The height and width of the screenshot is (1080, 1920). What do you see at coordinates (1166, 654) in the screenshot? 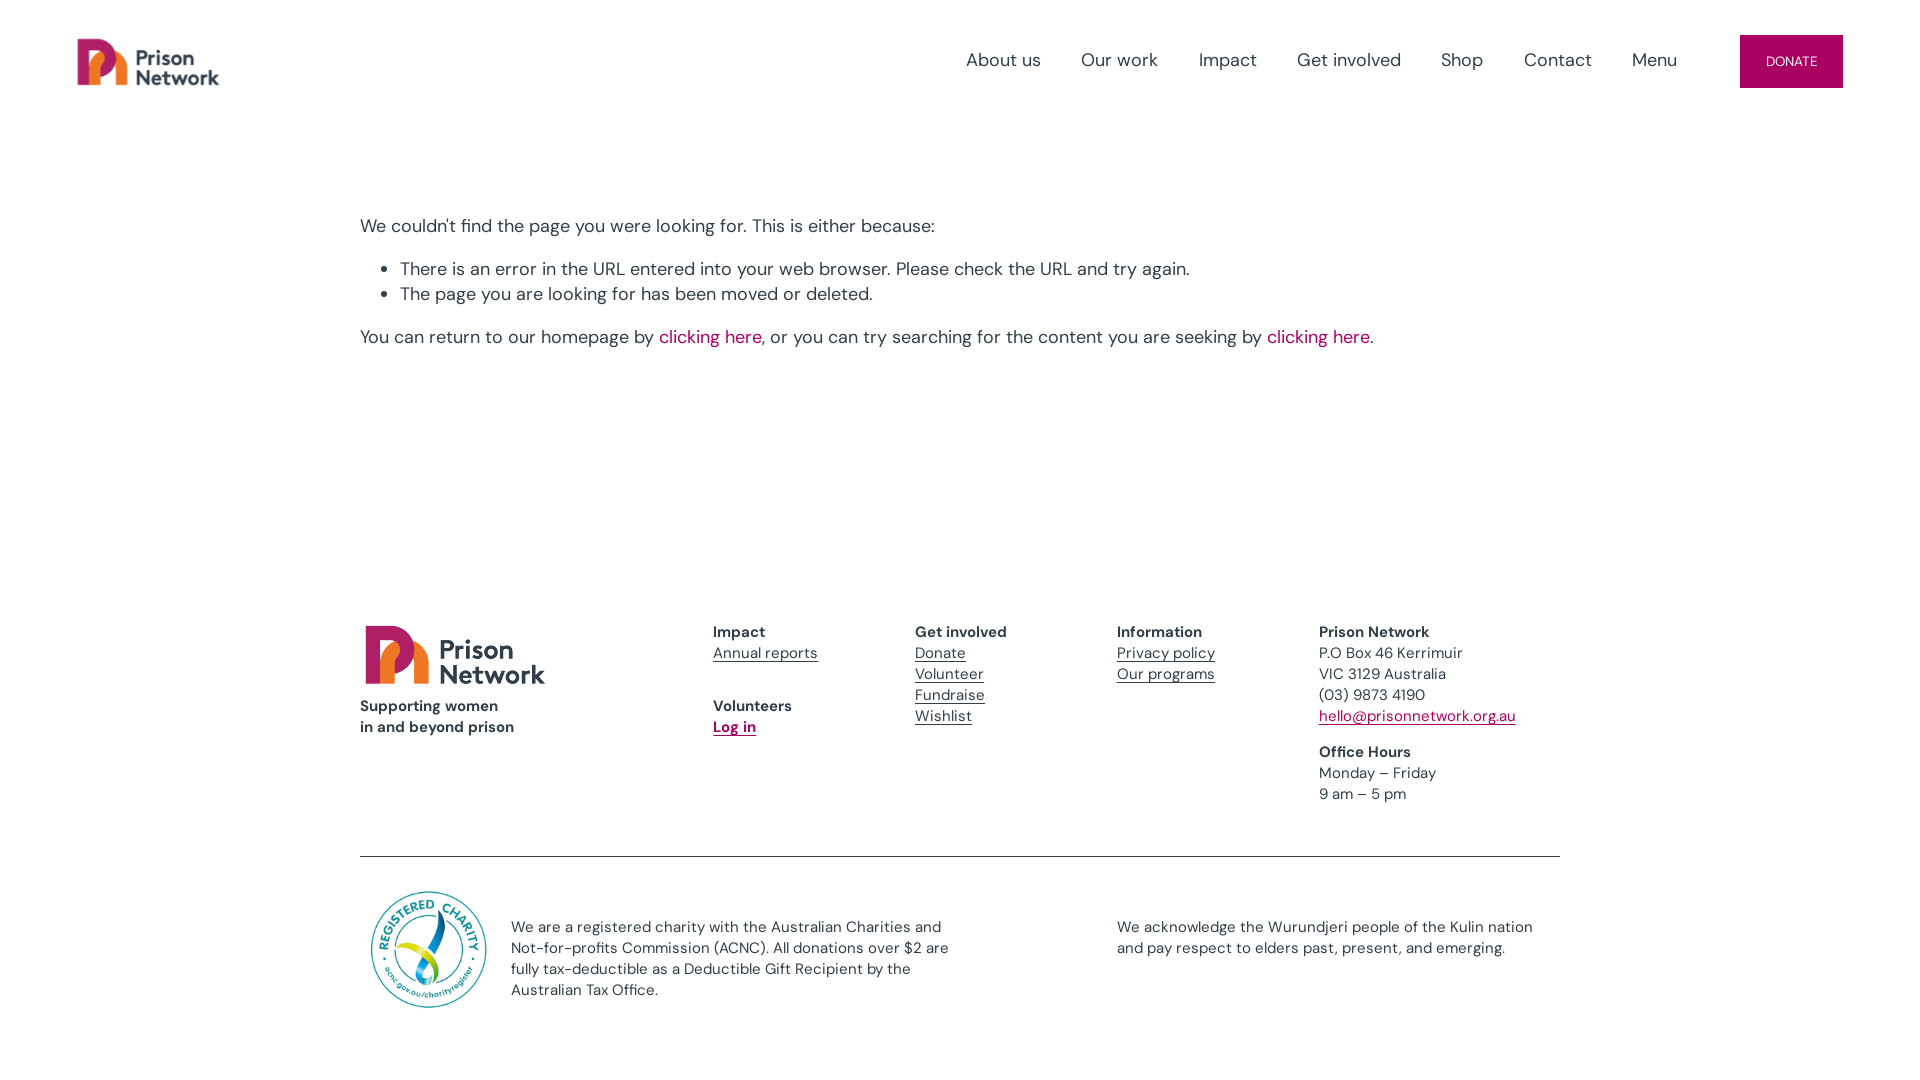
I see `Privacy policy` at bounding box center [1166, 654].